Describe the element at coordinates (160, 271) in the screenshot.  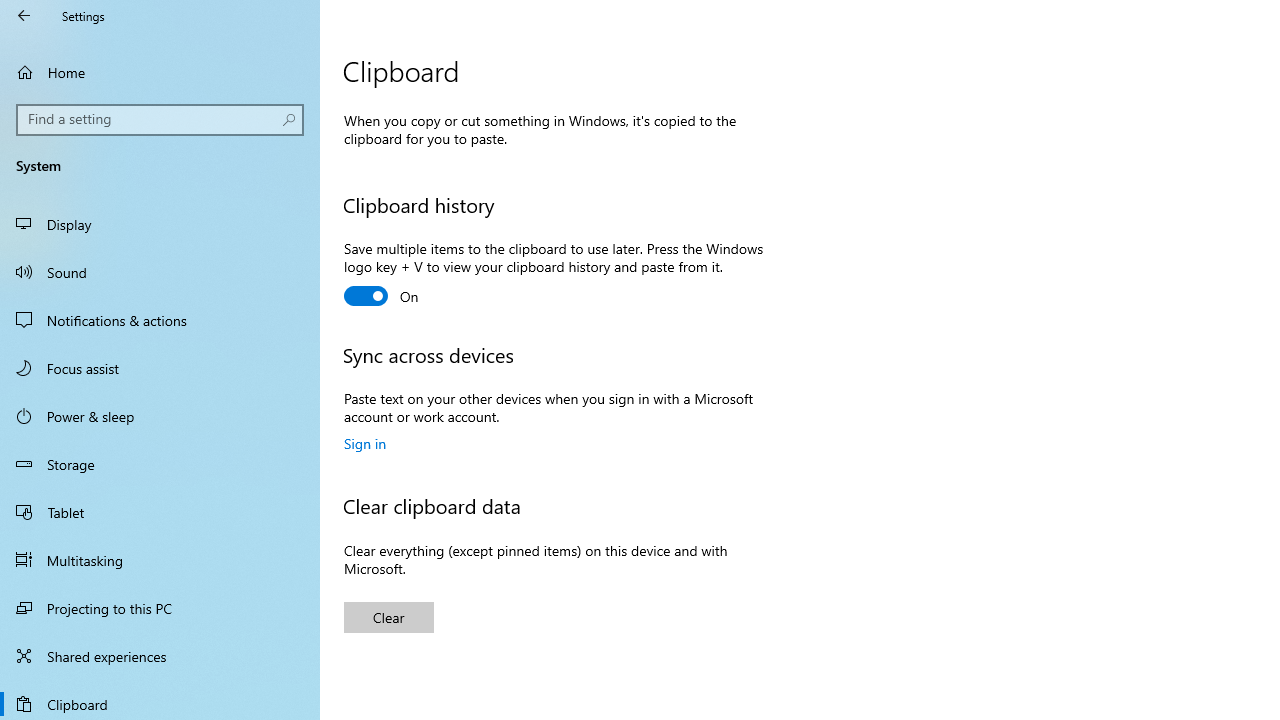
I see `Sound` at that location.